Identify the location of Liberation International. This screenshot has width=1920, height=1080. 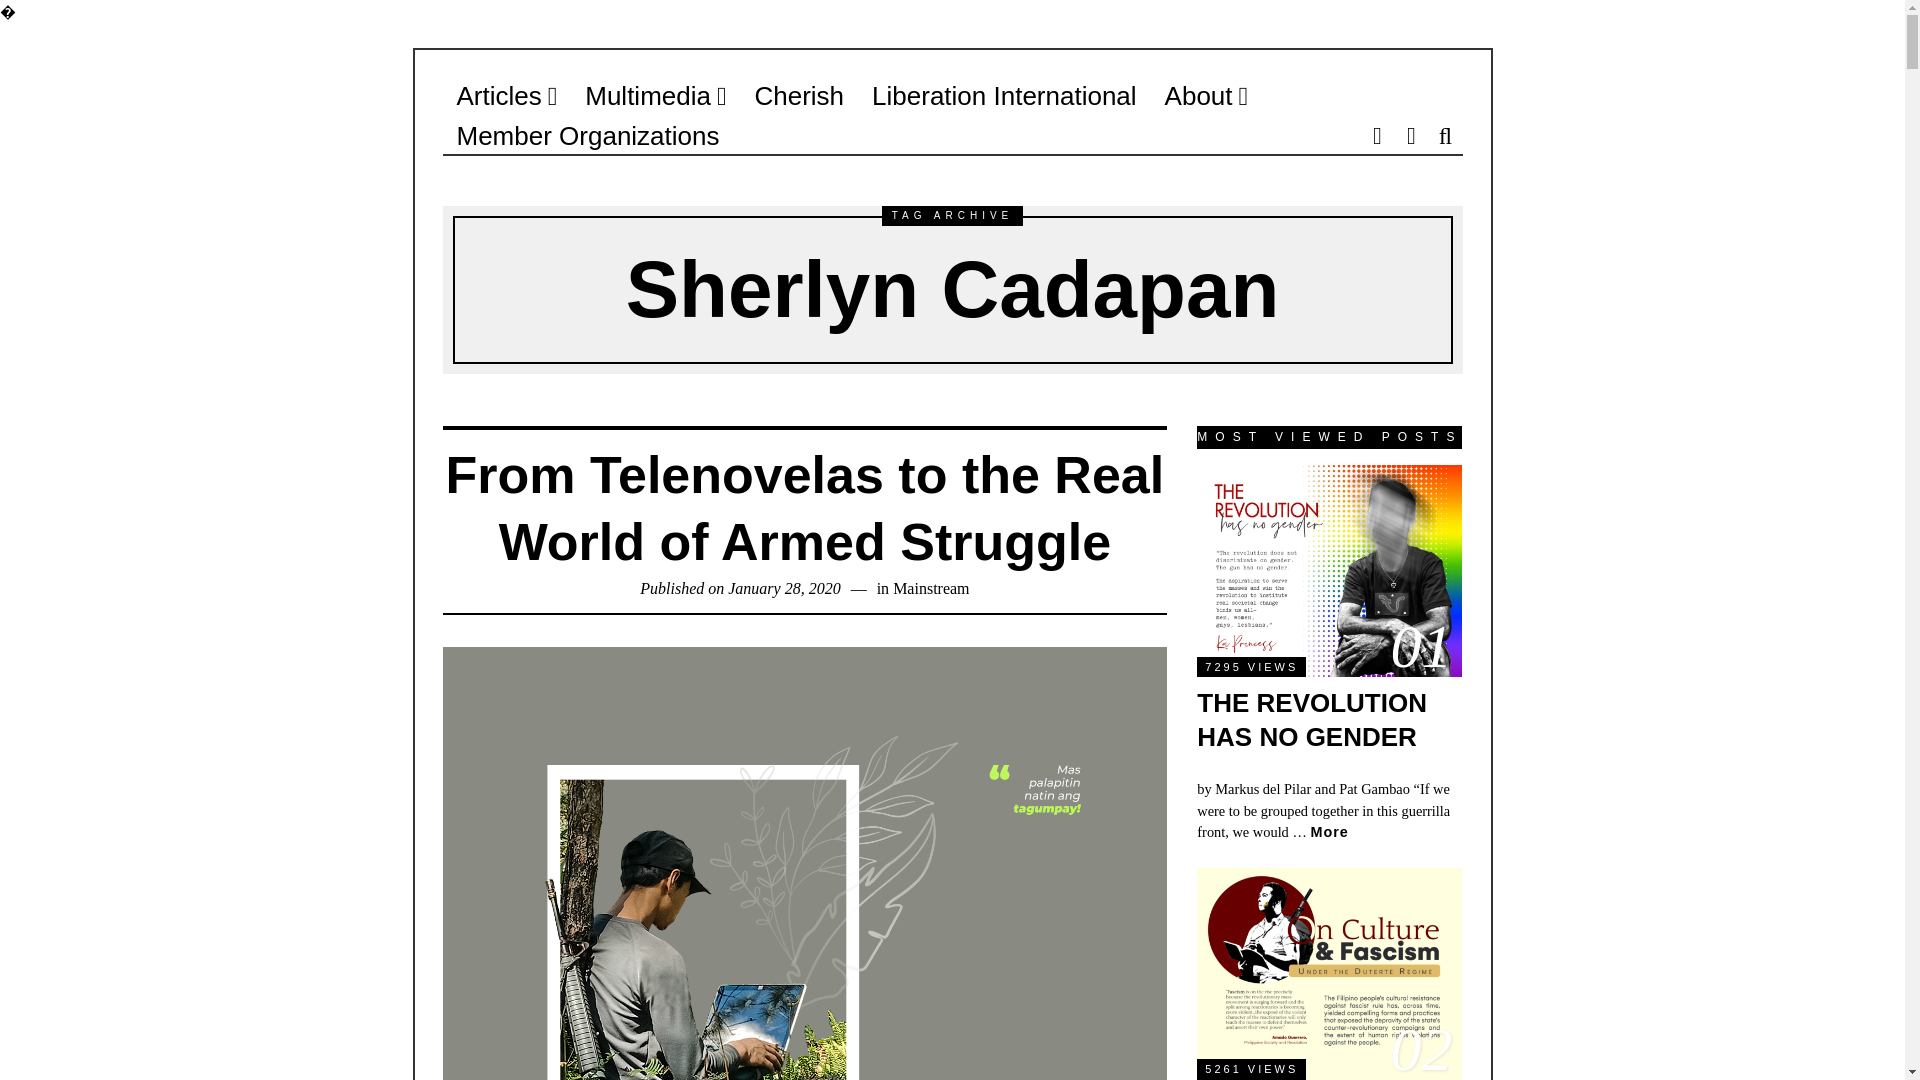
(1004, 95).